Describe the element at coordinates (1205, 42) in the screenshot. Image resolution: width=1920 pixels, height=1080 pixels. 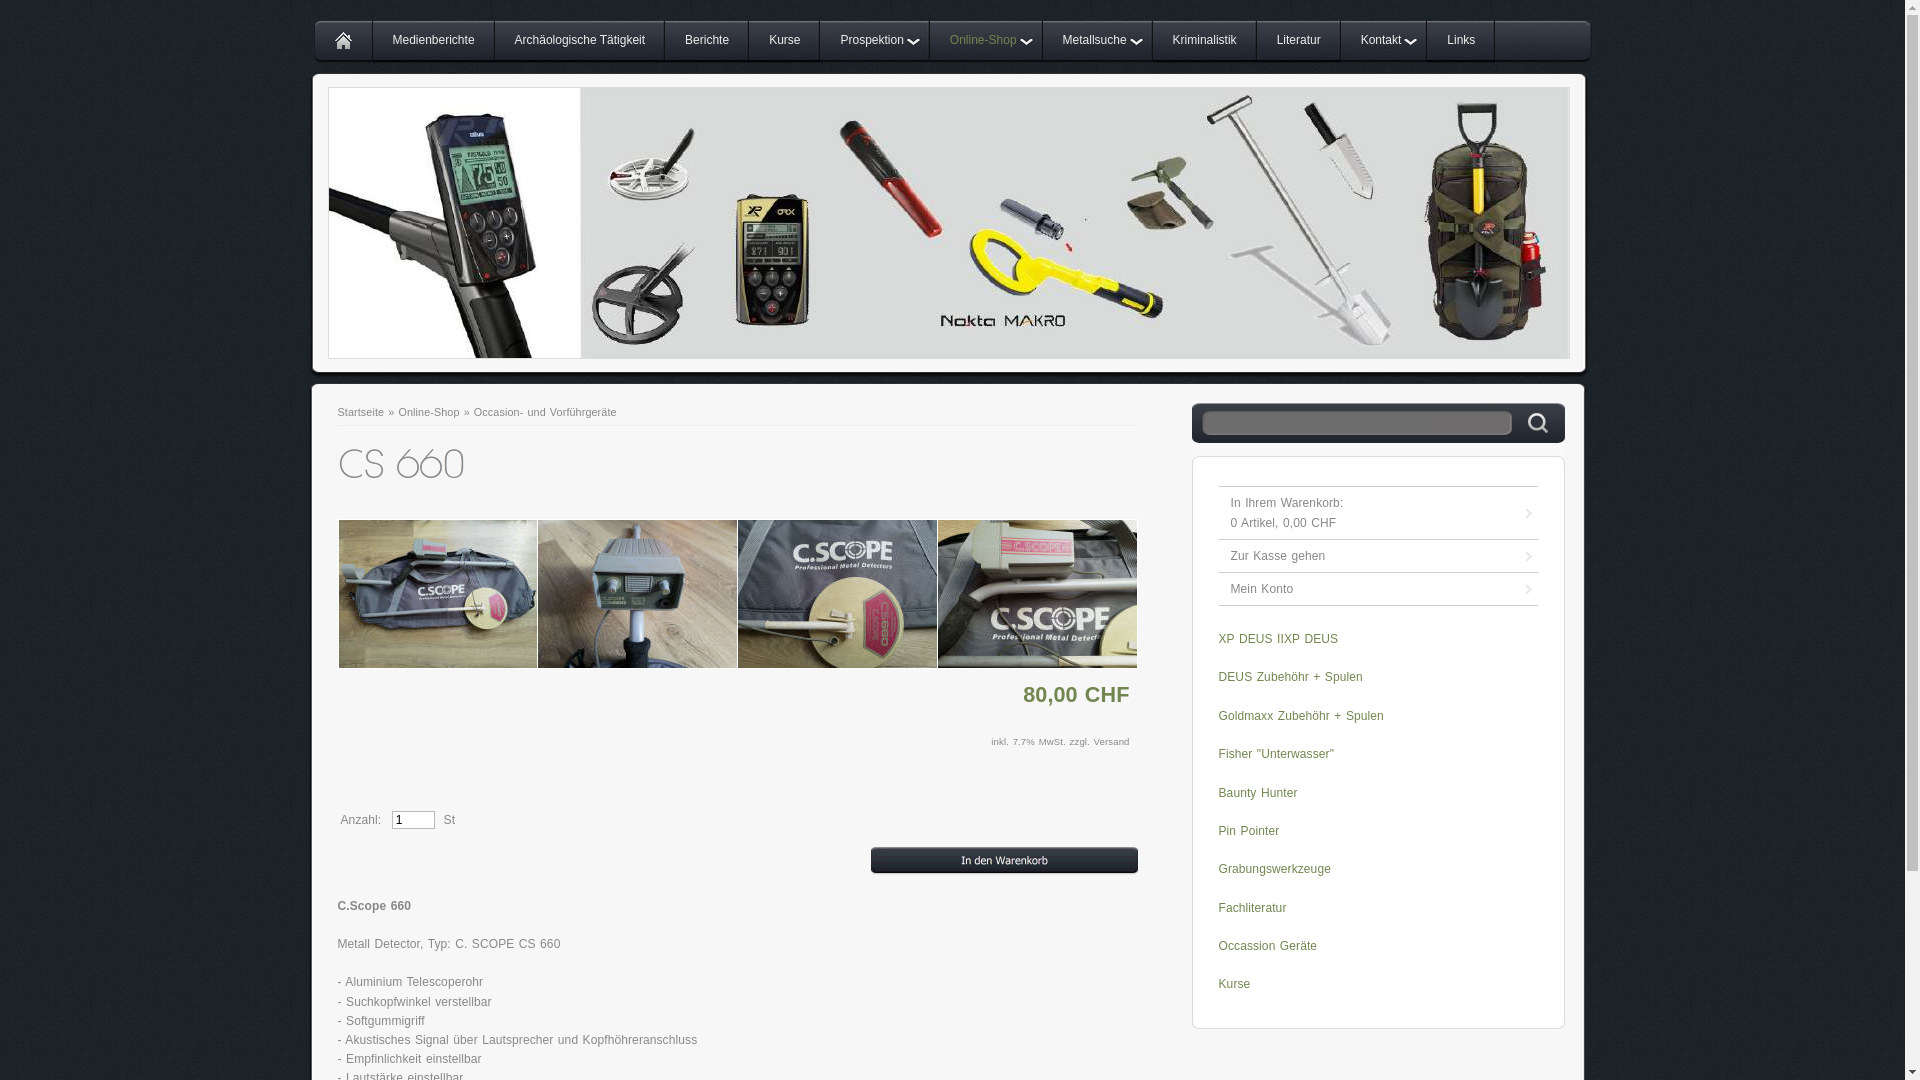
I see `Kriminalistik` at that location.